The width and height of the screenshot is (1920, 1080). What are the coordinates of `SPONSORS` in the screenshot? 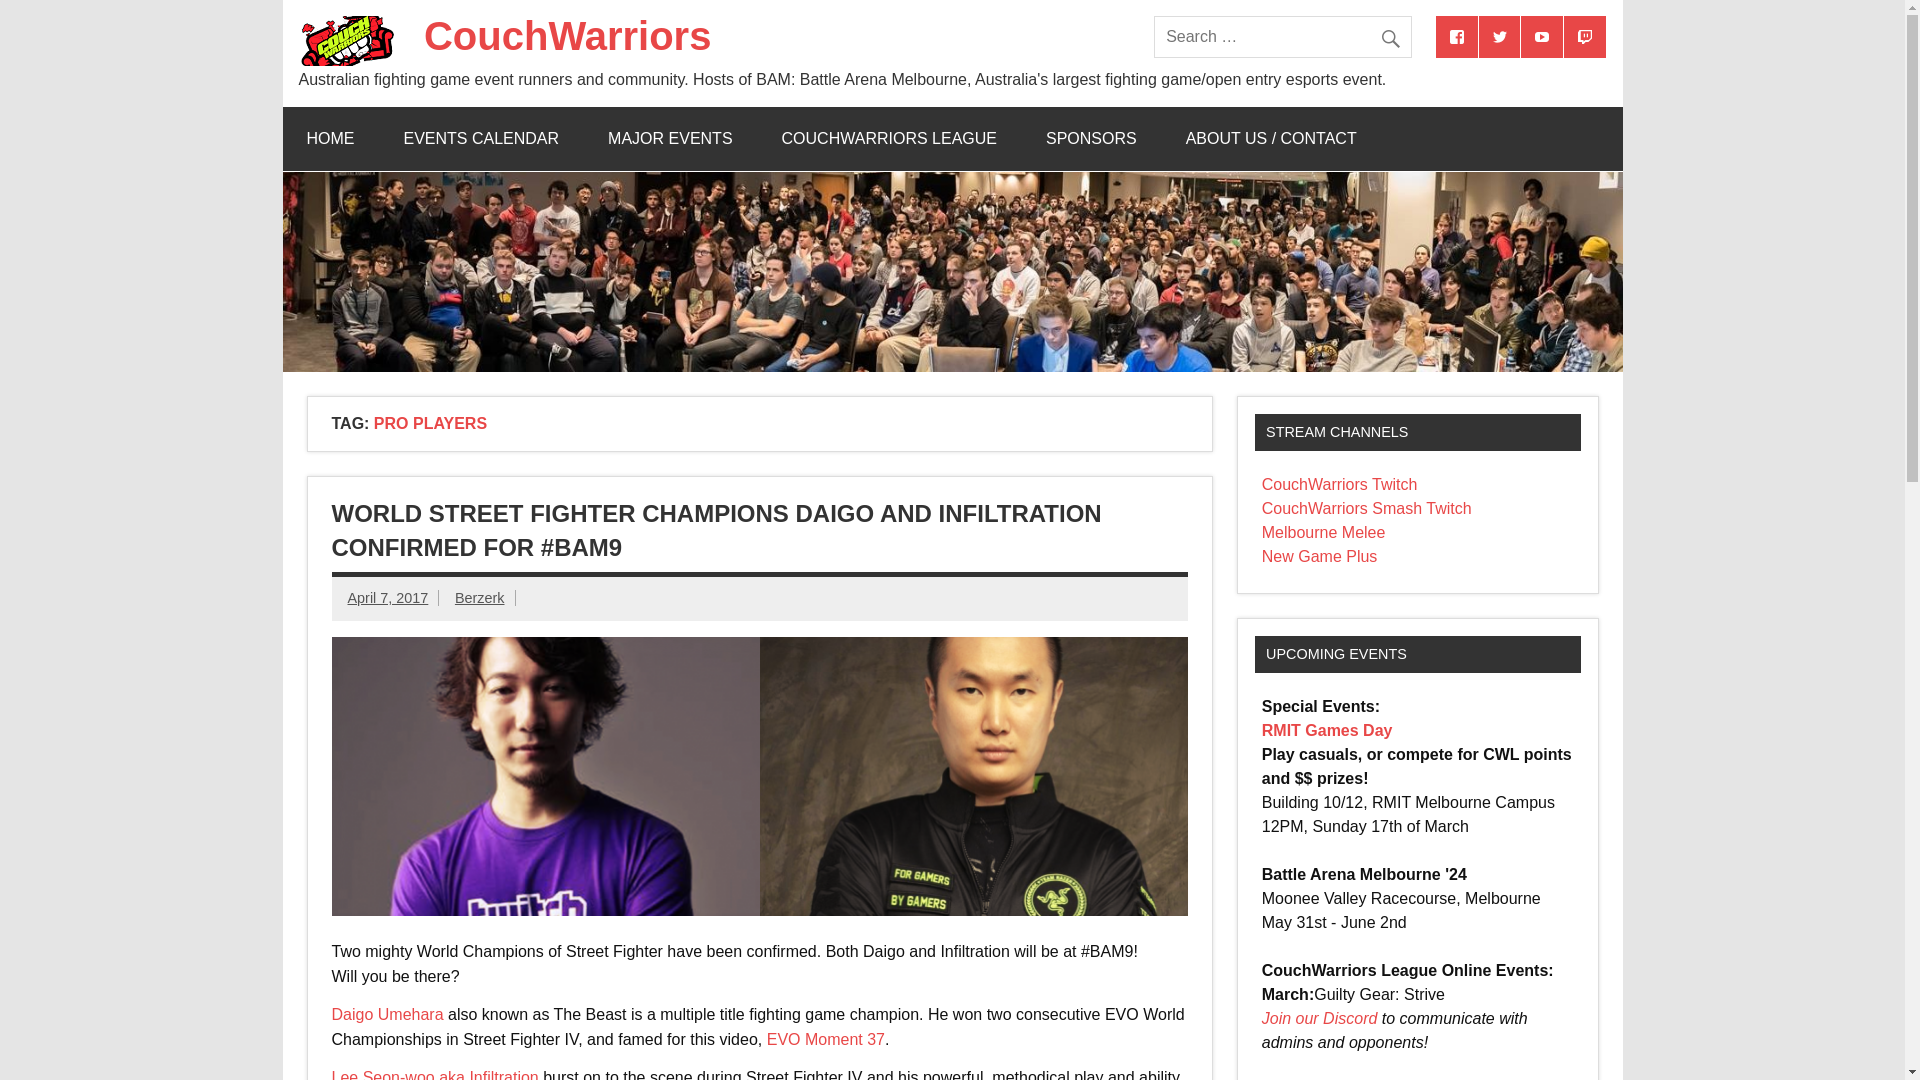 It's located at (1091, 138).